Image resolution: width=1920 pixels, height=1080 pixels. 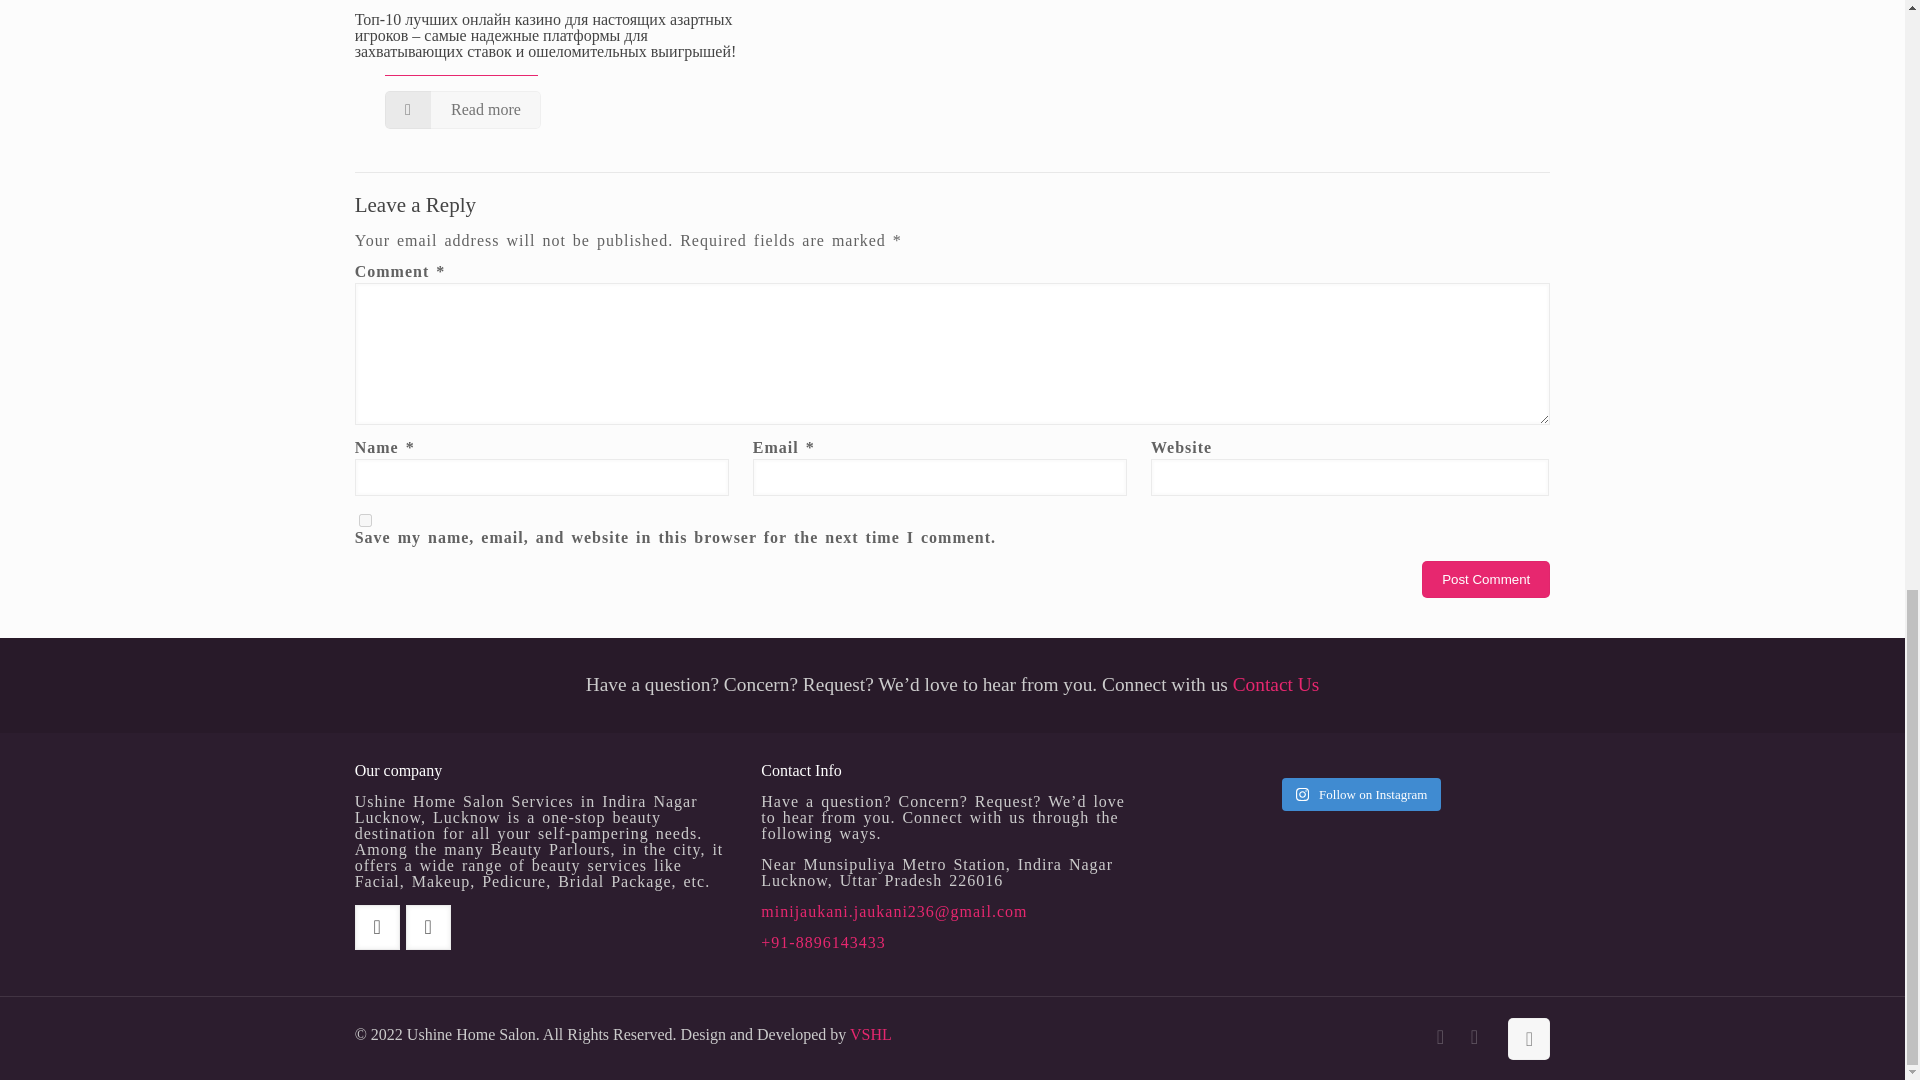 What do you see at coordinates (1474, 1038) in the screenshot?
I see `Instagram` at bounding box center [1474, 1038].